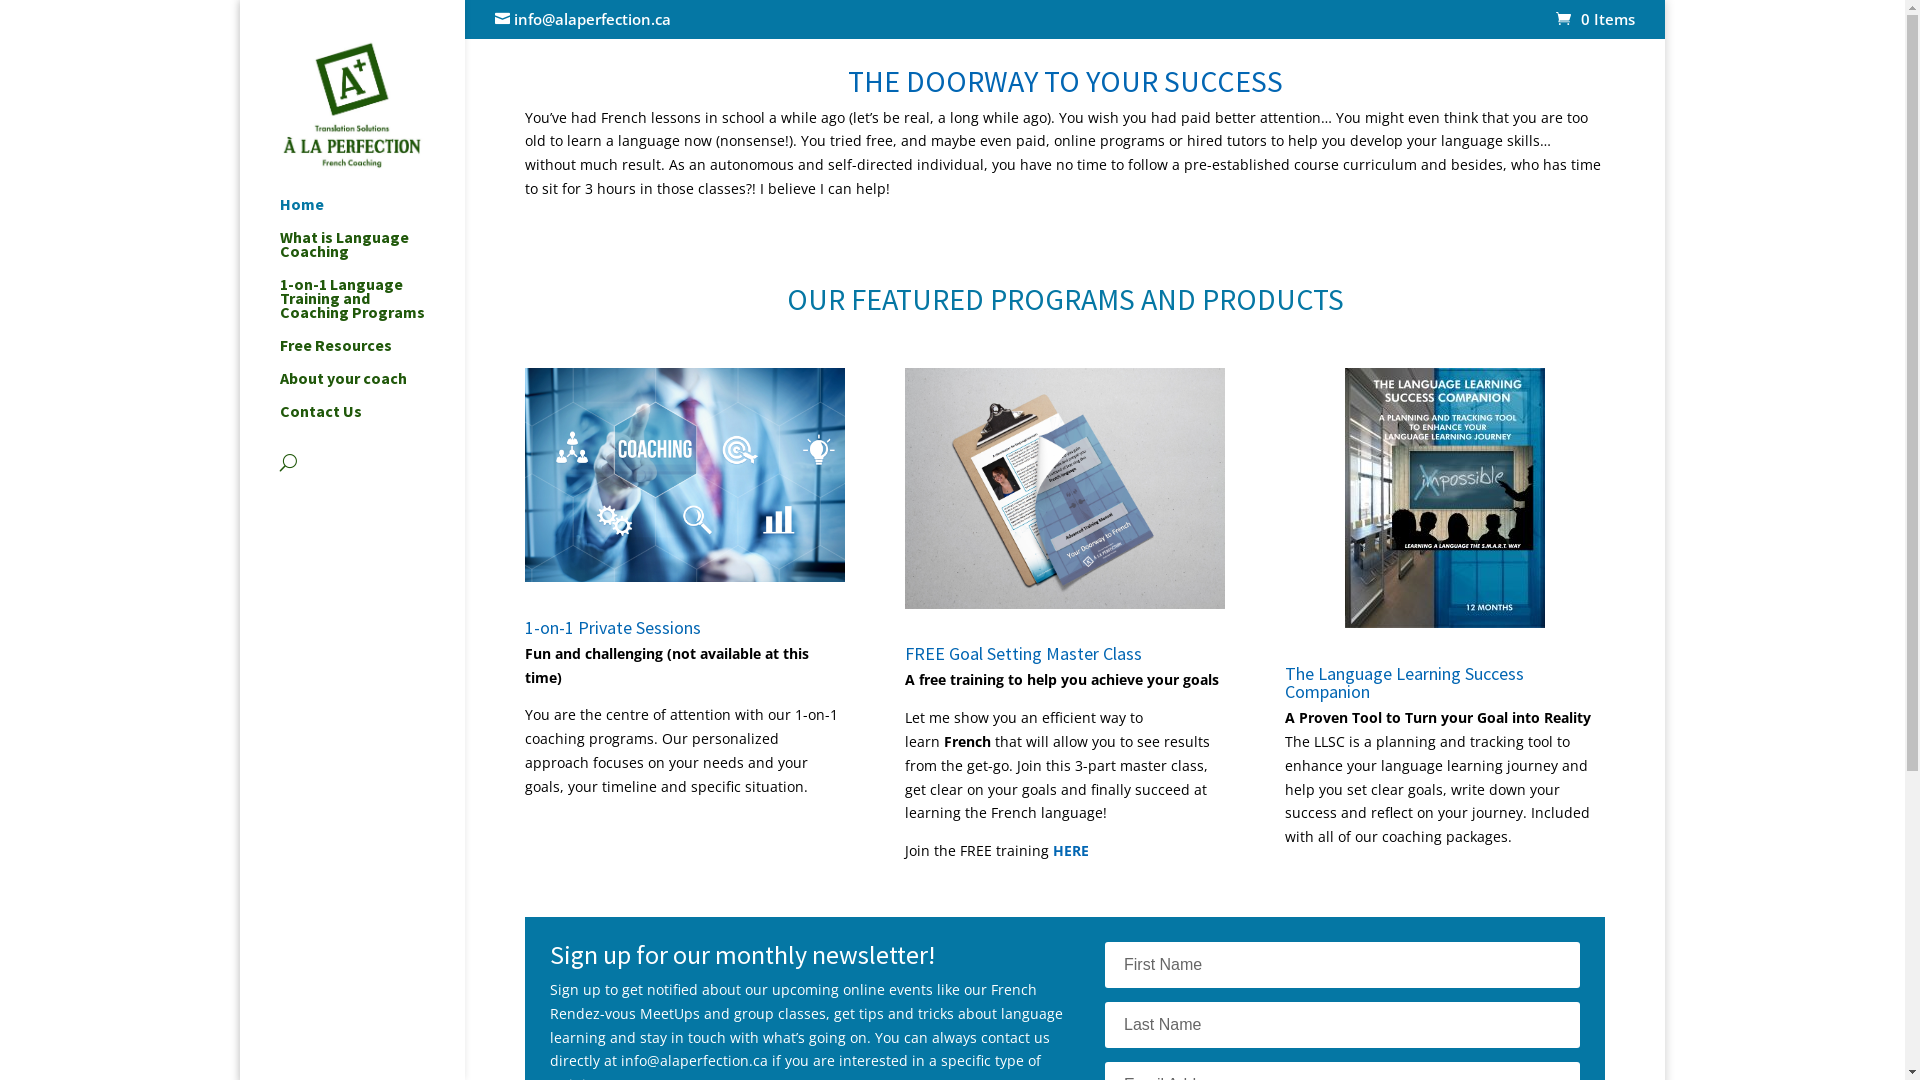 Image resolution: width=1920 pixels, height=1080 pixels. Describe the element at coordinates (613, 628) in the screenshot. I see `1-on-1 Private Sessions` at that location.